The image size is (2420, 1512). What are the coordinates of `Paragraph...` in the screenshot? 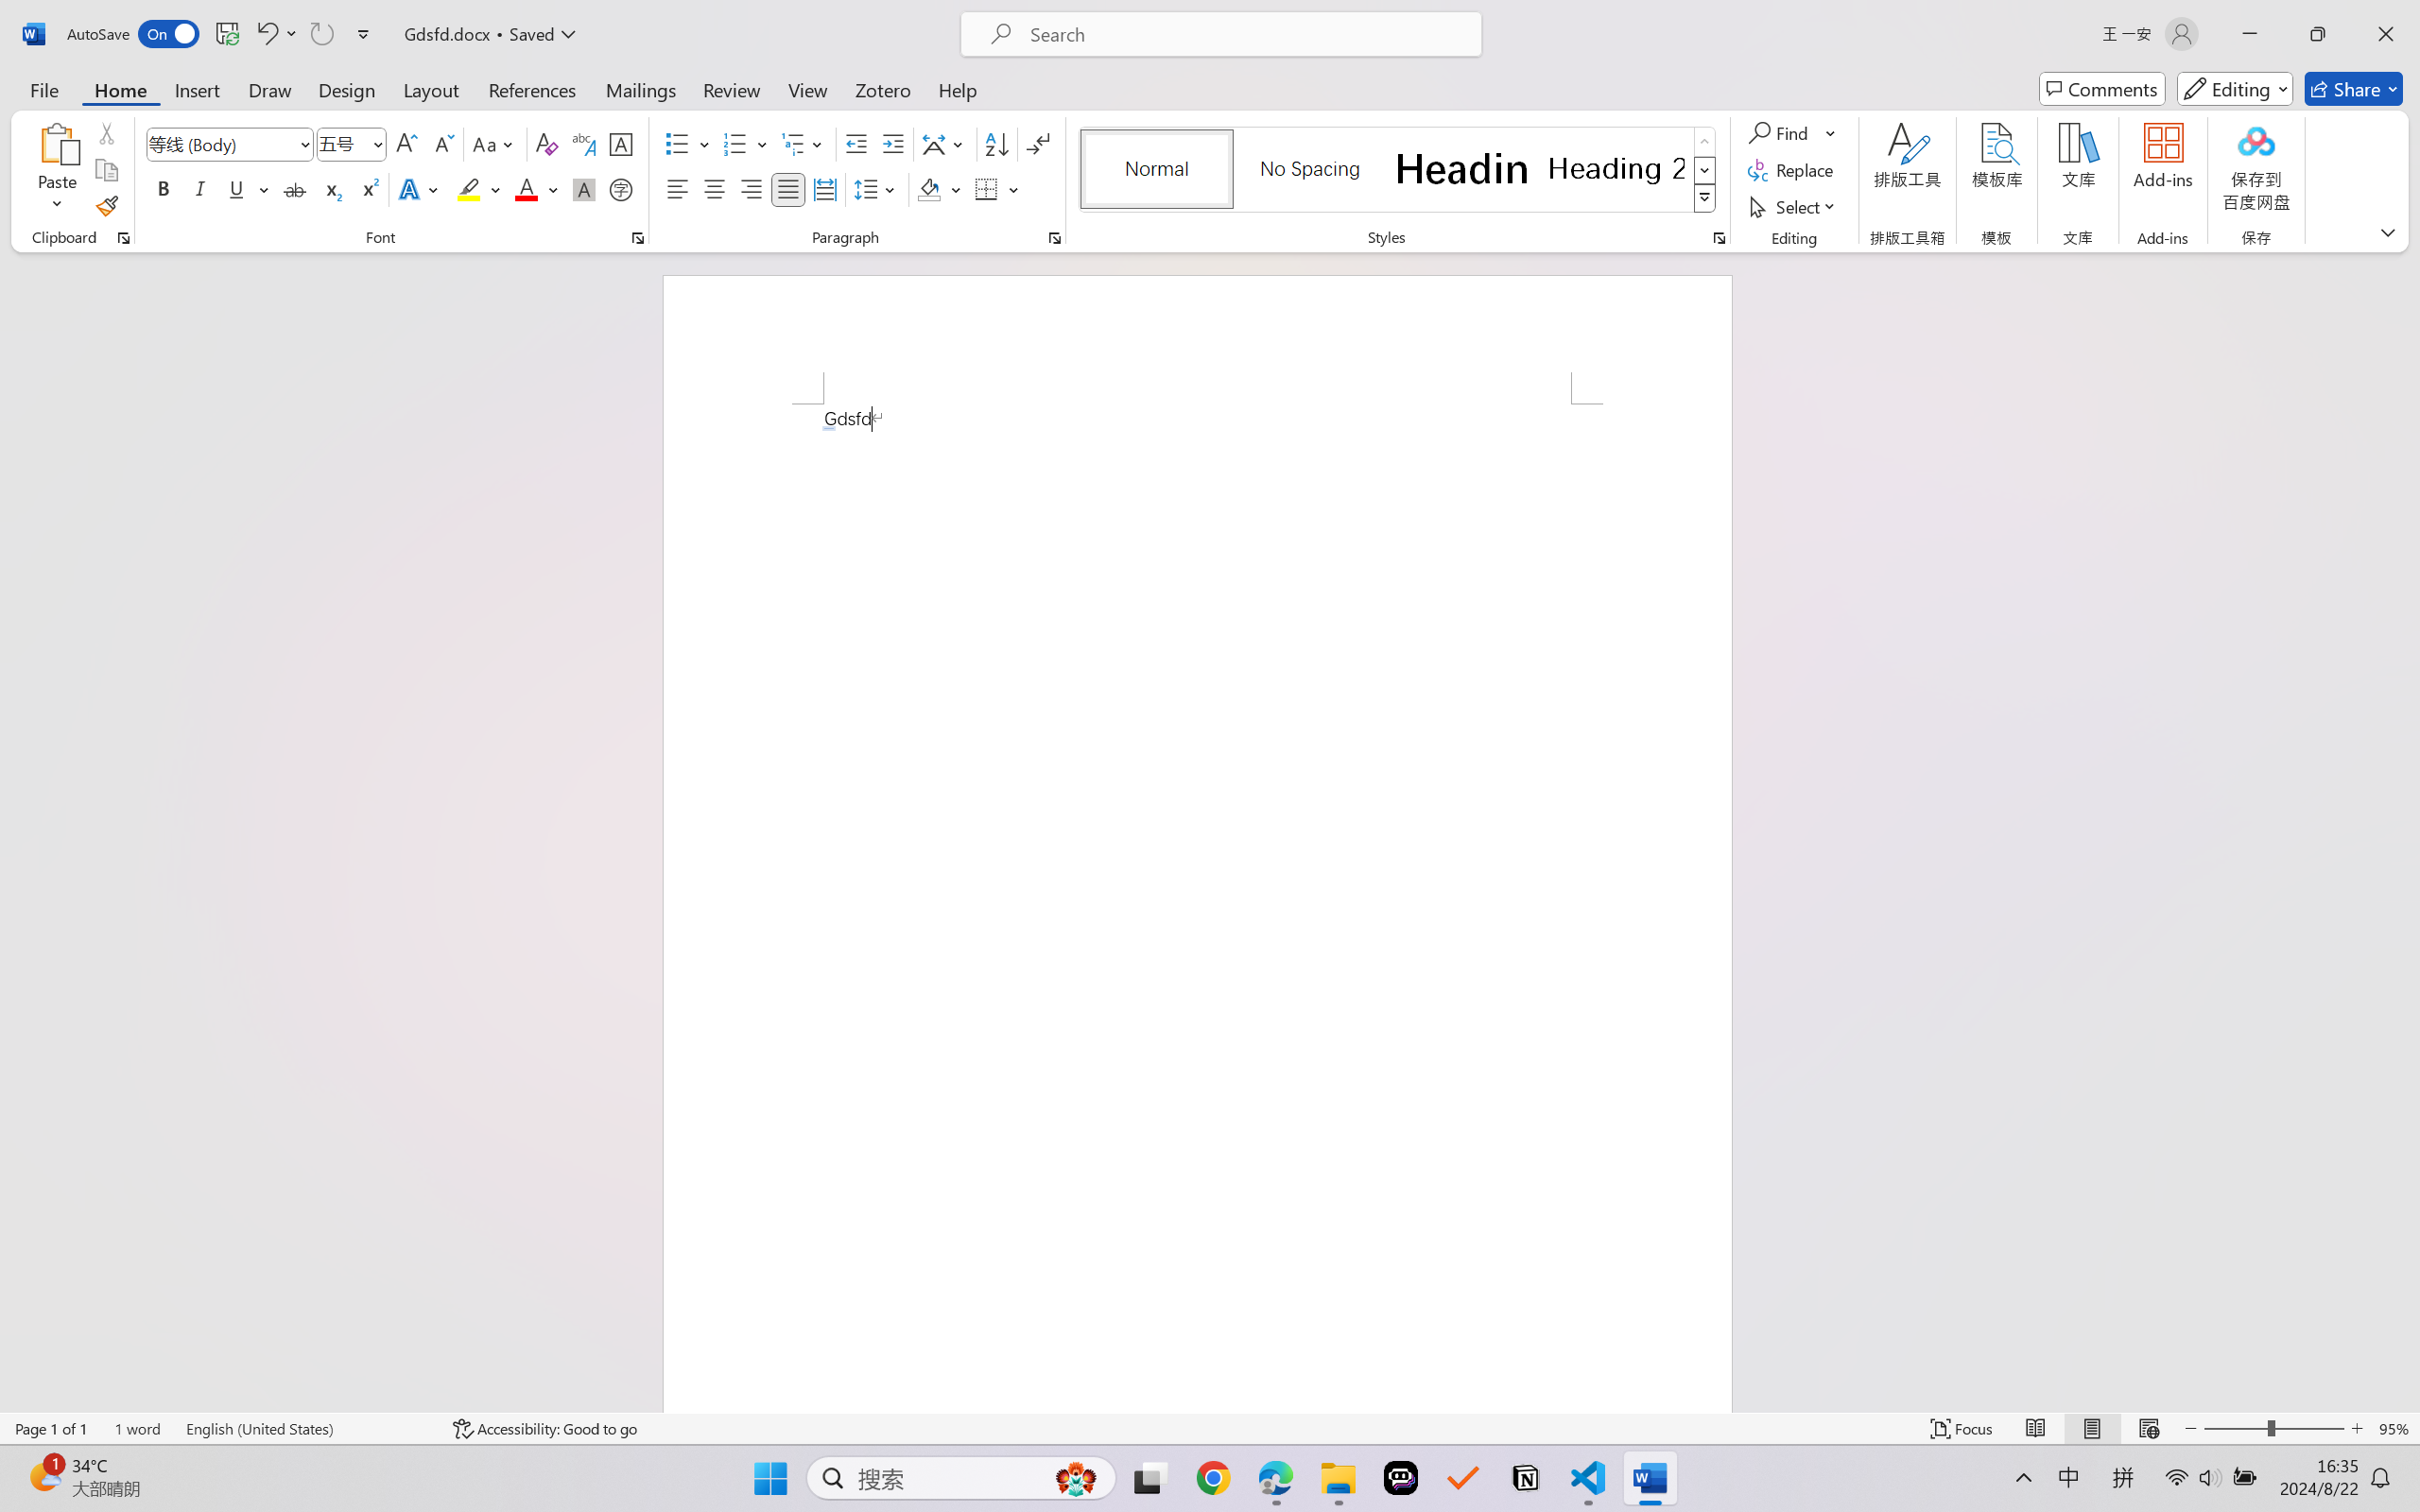 It's located at (1055, 238).